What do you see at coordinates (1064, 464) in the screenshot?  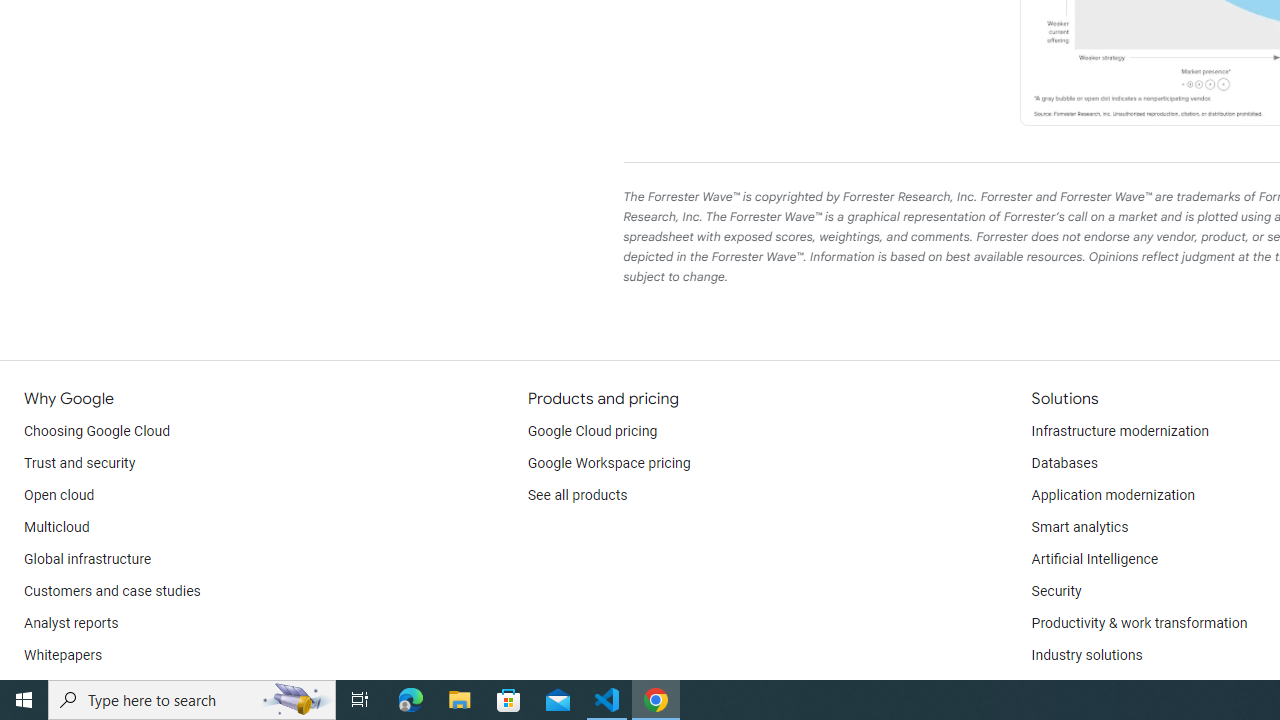 I see `Databases` at bounding box center [1064, 464].